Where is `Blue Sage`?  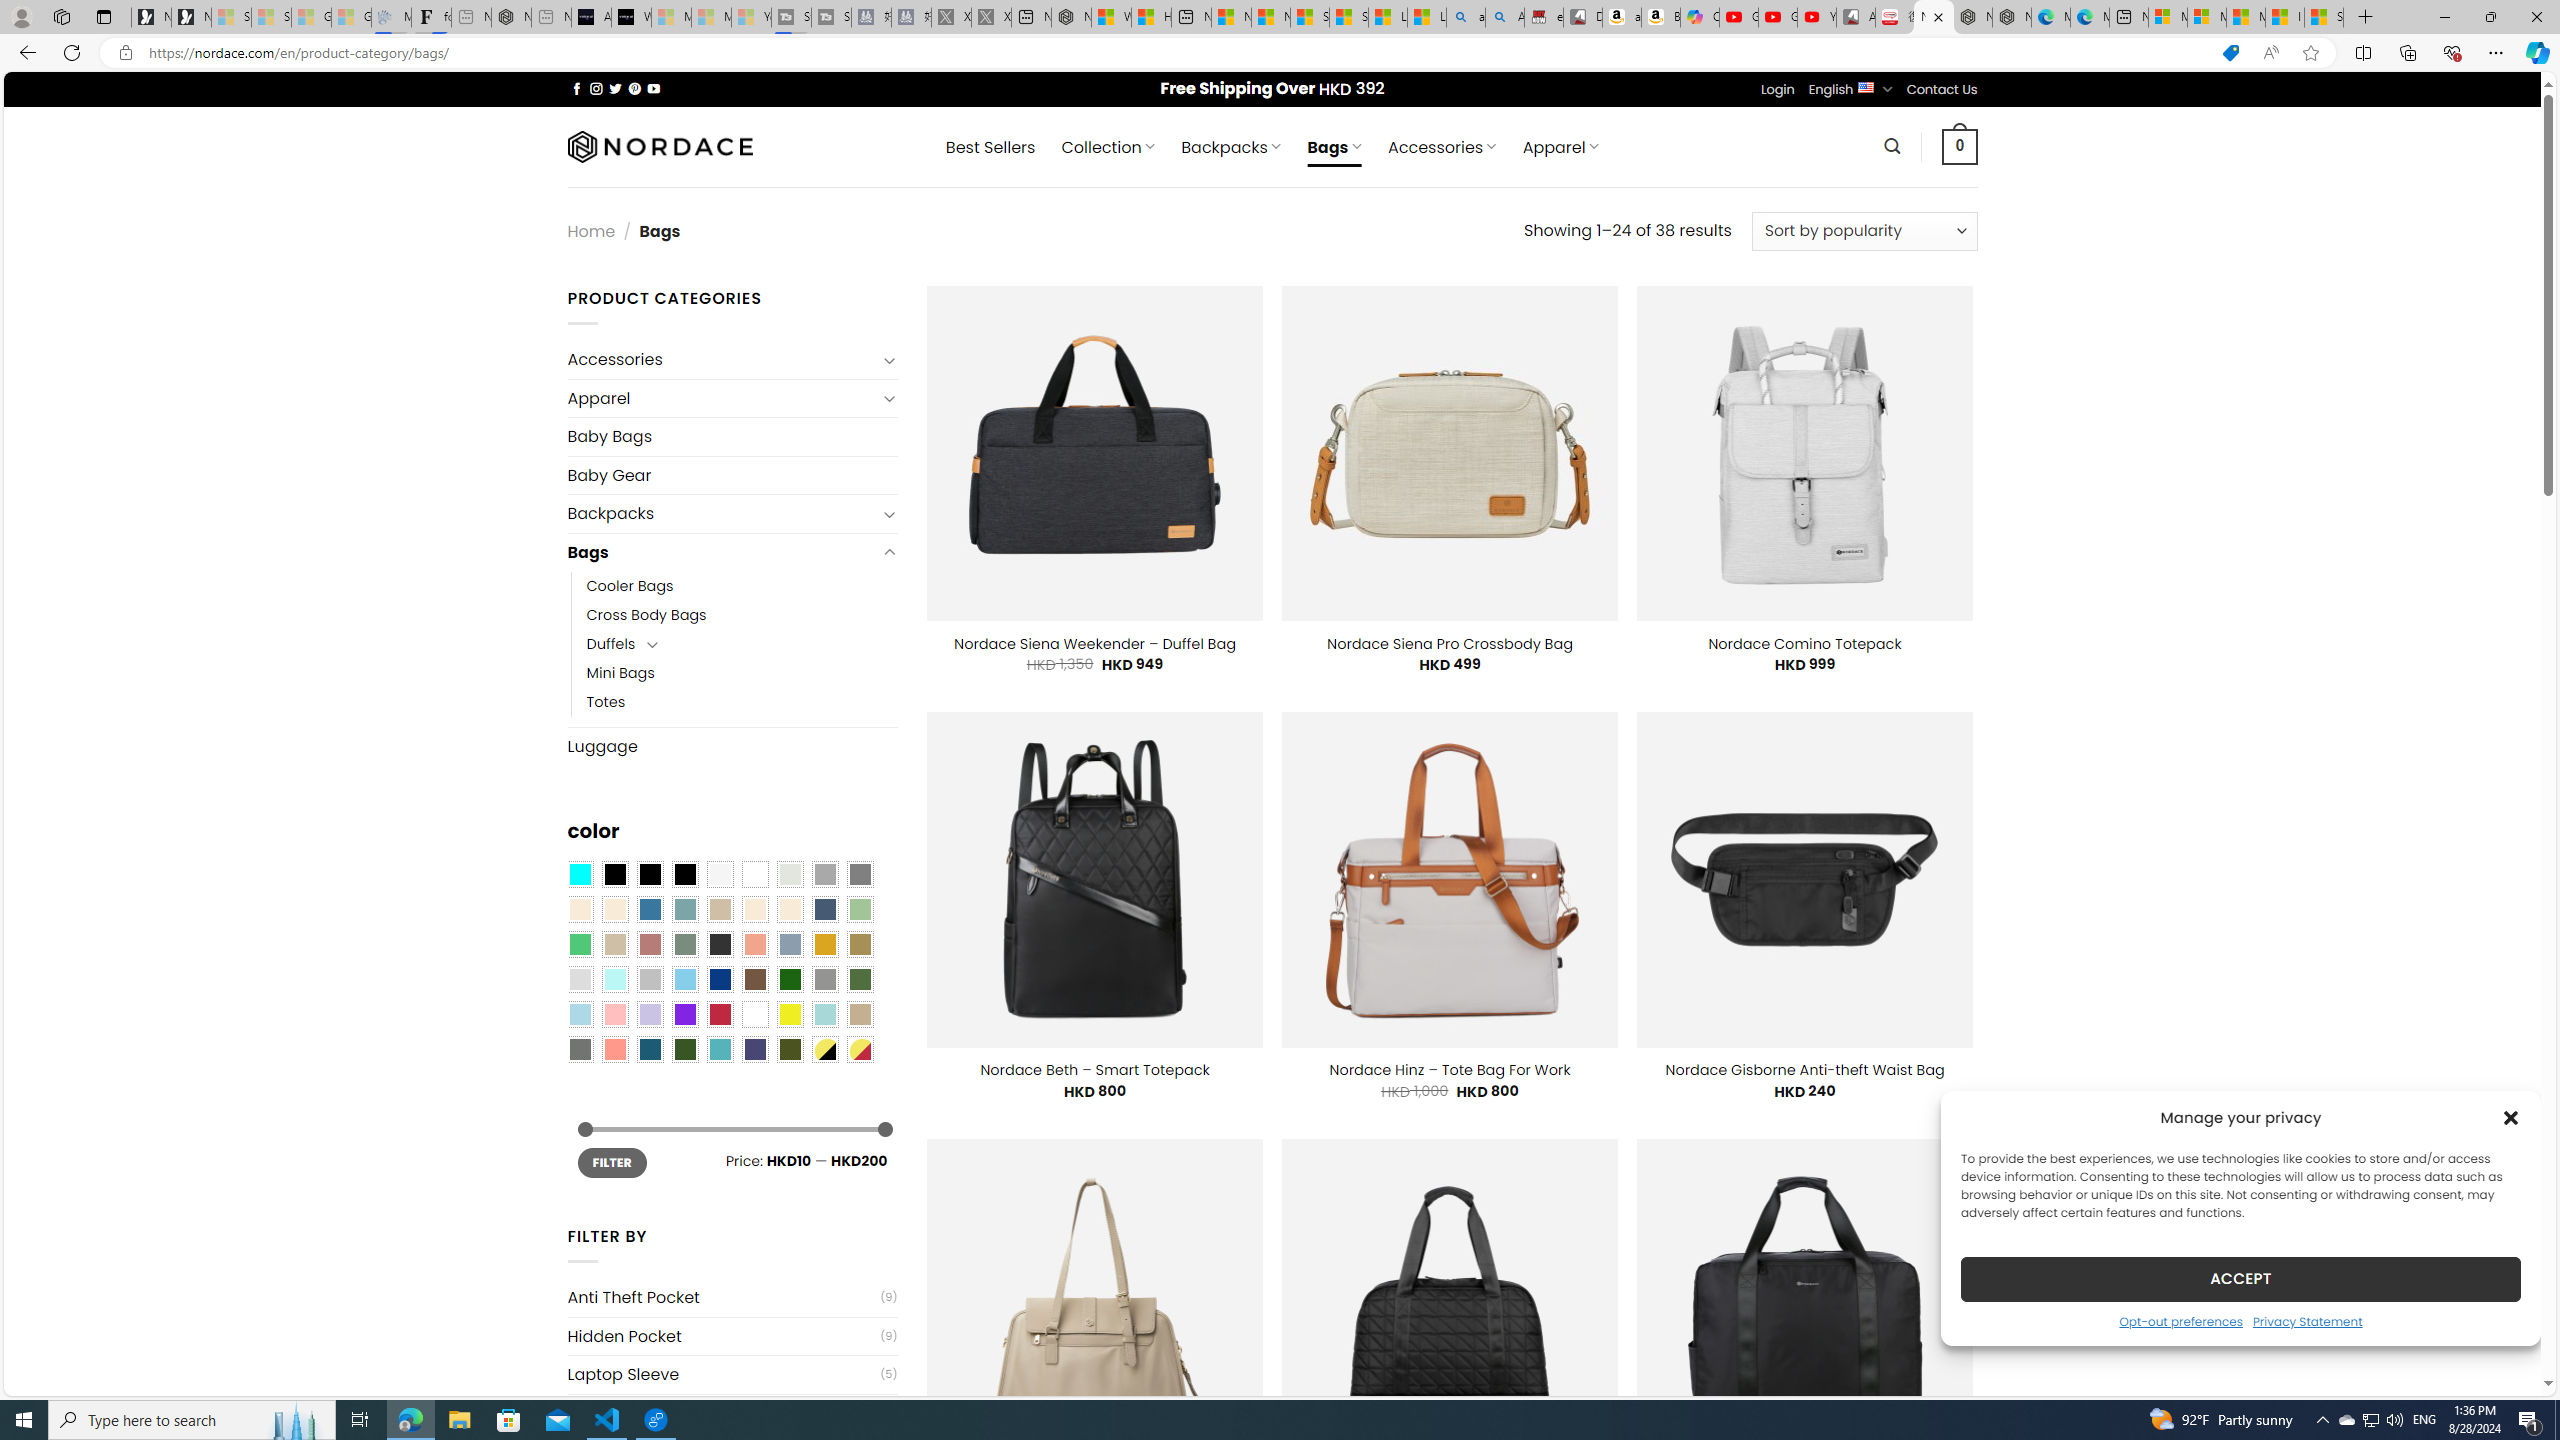
Blue Sage is located at coordinates (684, 910).